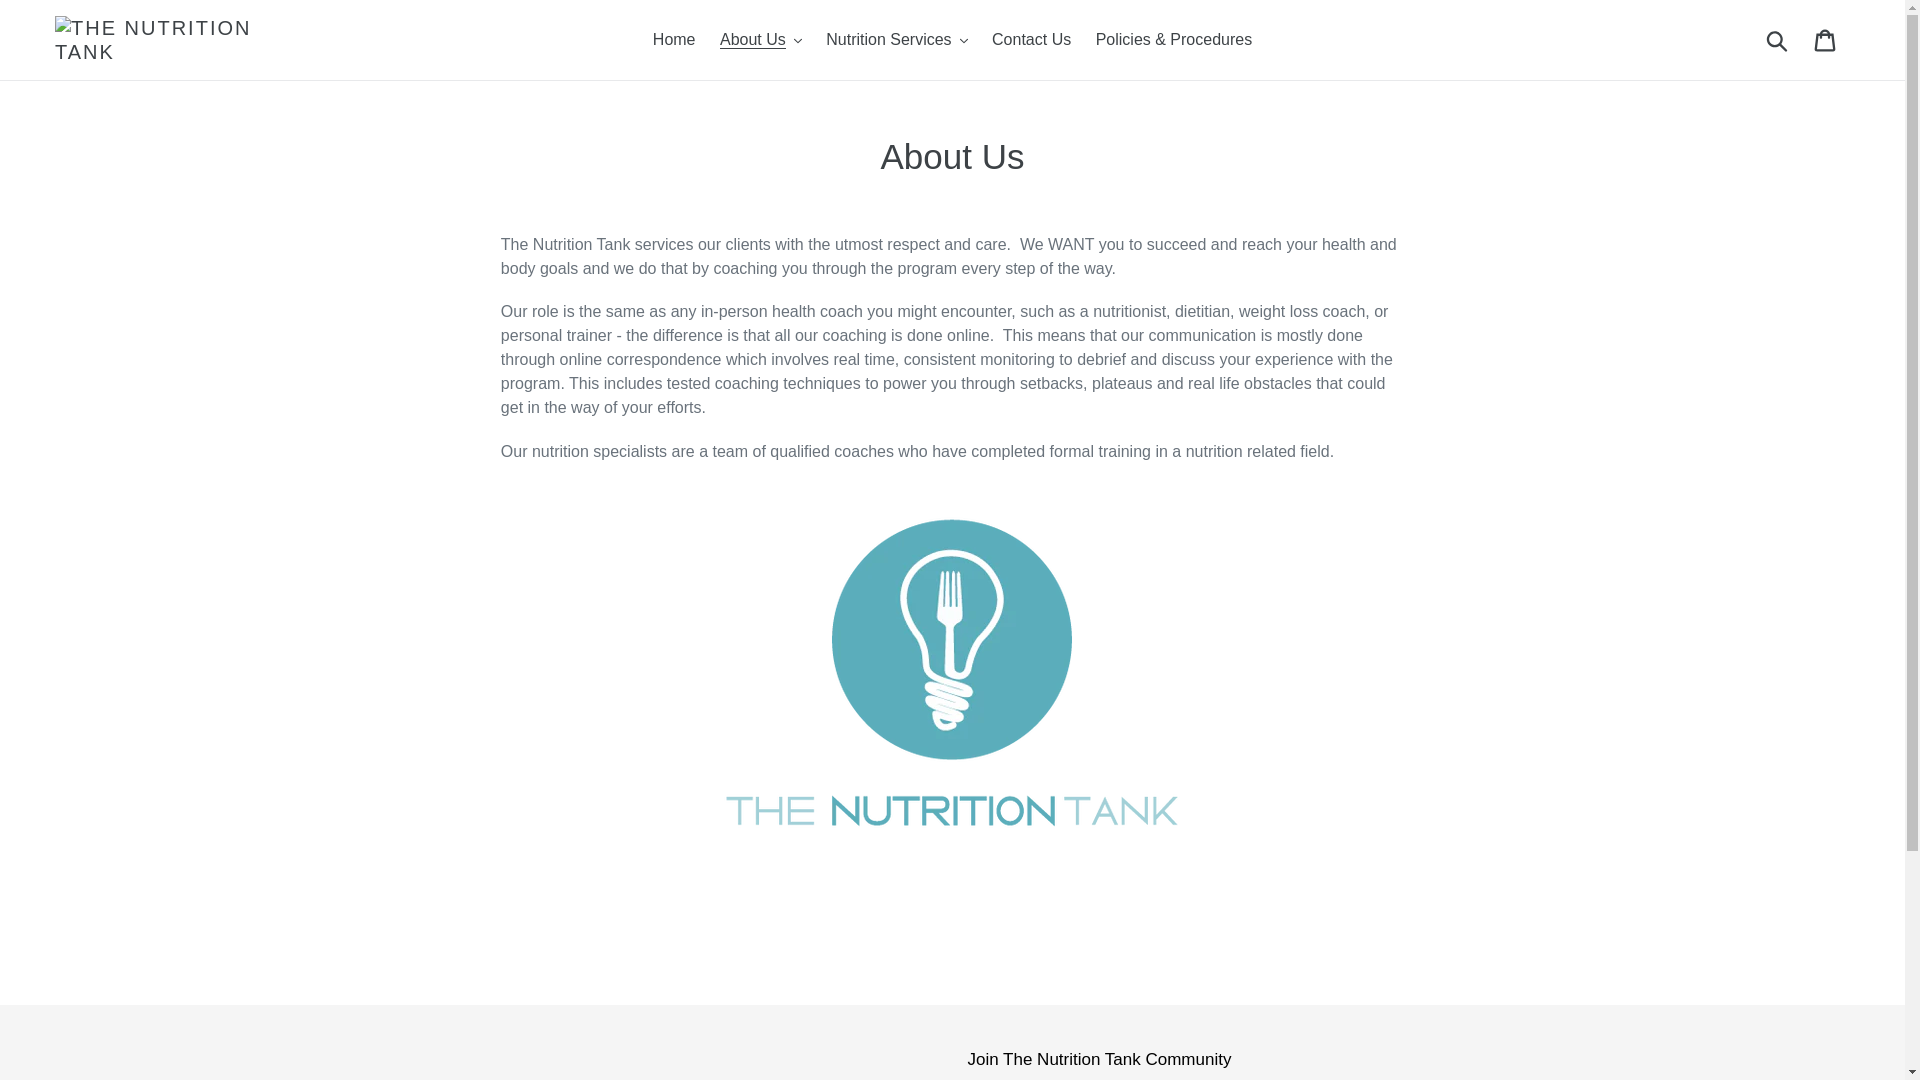 The image size is (1920, 1080). What do you see at coordinates (1826, 40) in the screenshot?
I see `Cart` at bounding box center [1826, 40].